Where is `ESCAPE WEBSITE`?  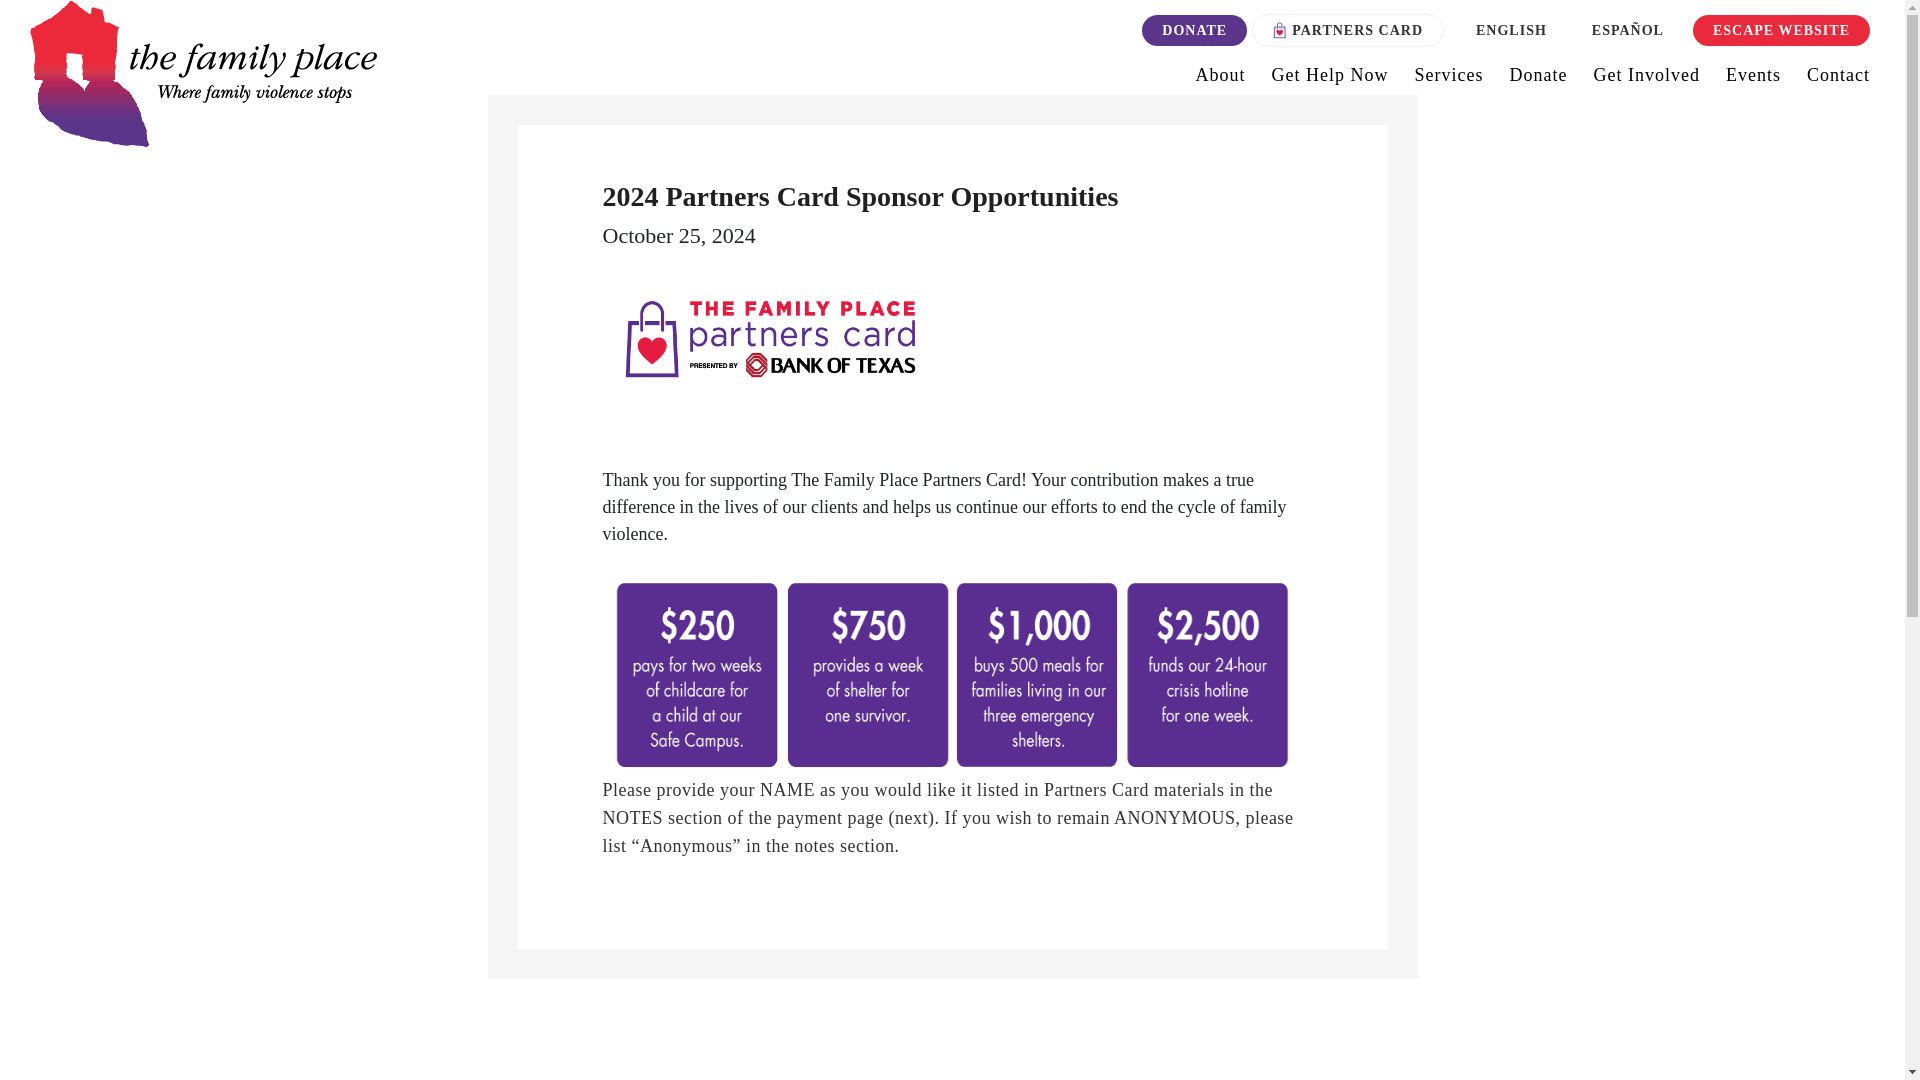 ESCAPE WEBSITE is located at coordinates (1782, 30).